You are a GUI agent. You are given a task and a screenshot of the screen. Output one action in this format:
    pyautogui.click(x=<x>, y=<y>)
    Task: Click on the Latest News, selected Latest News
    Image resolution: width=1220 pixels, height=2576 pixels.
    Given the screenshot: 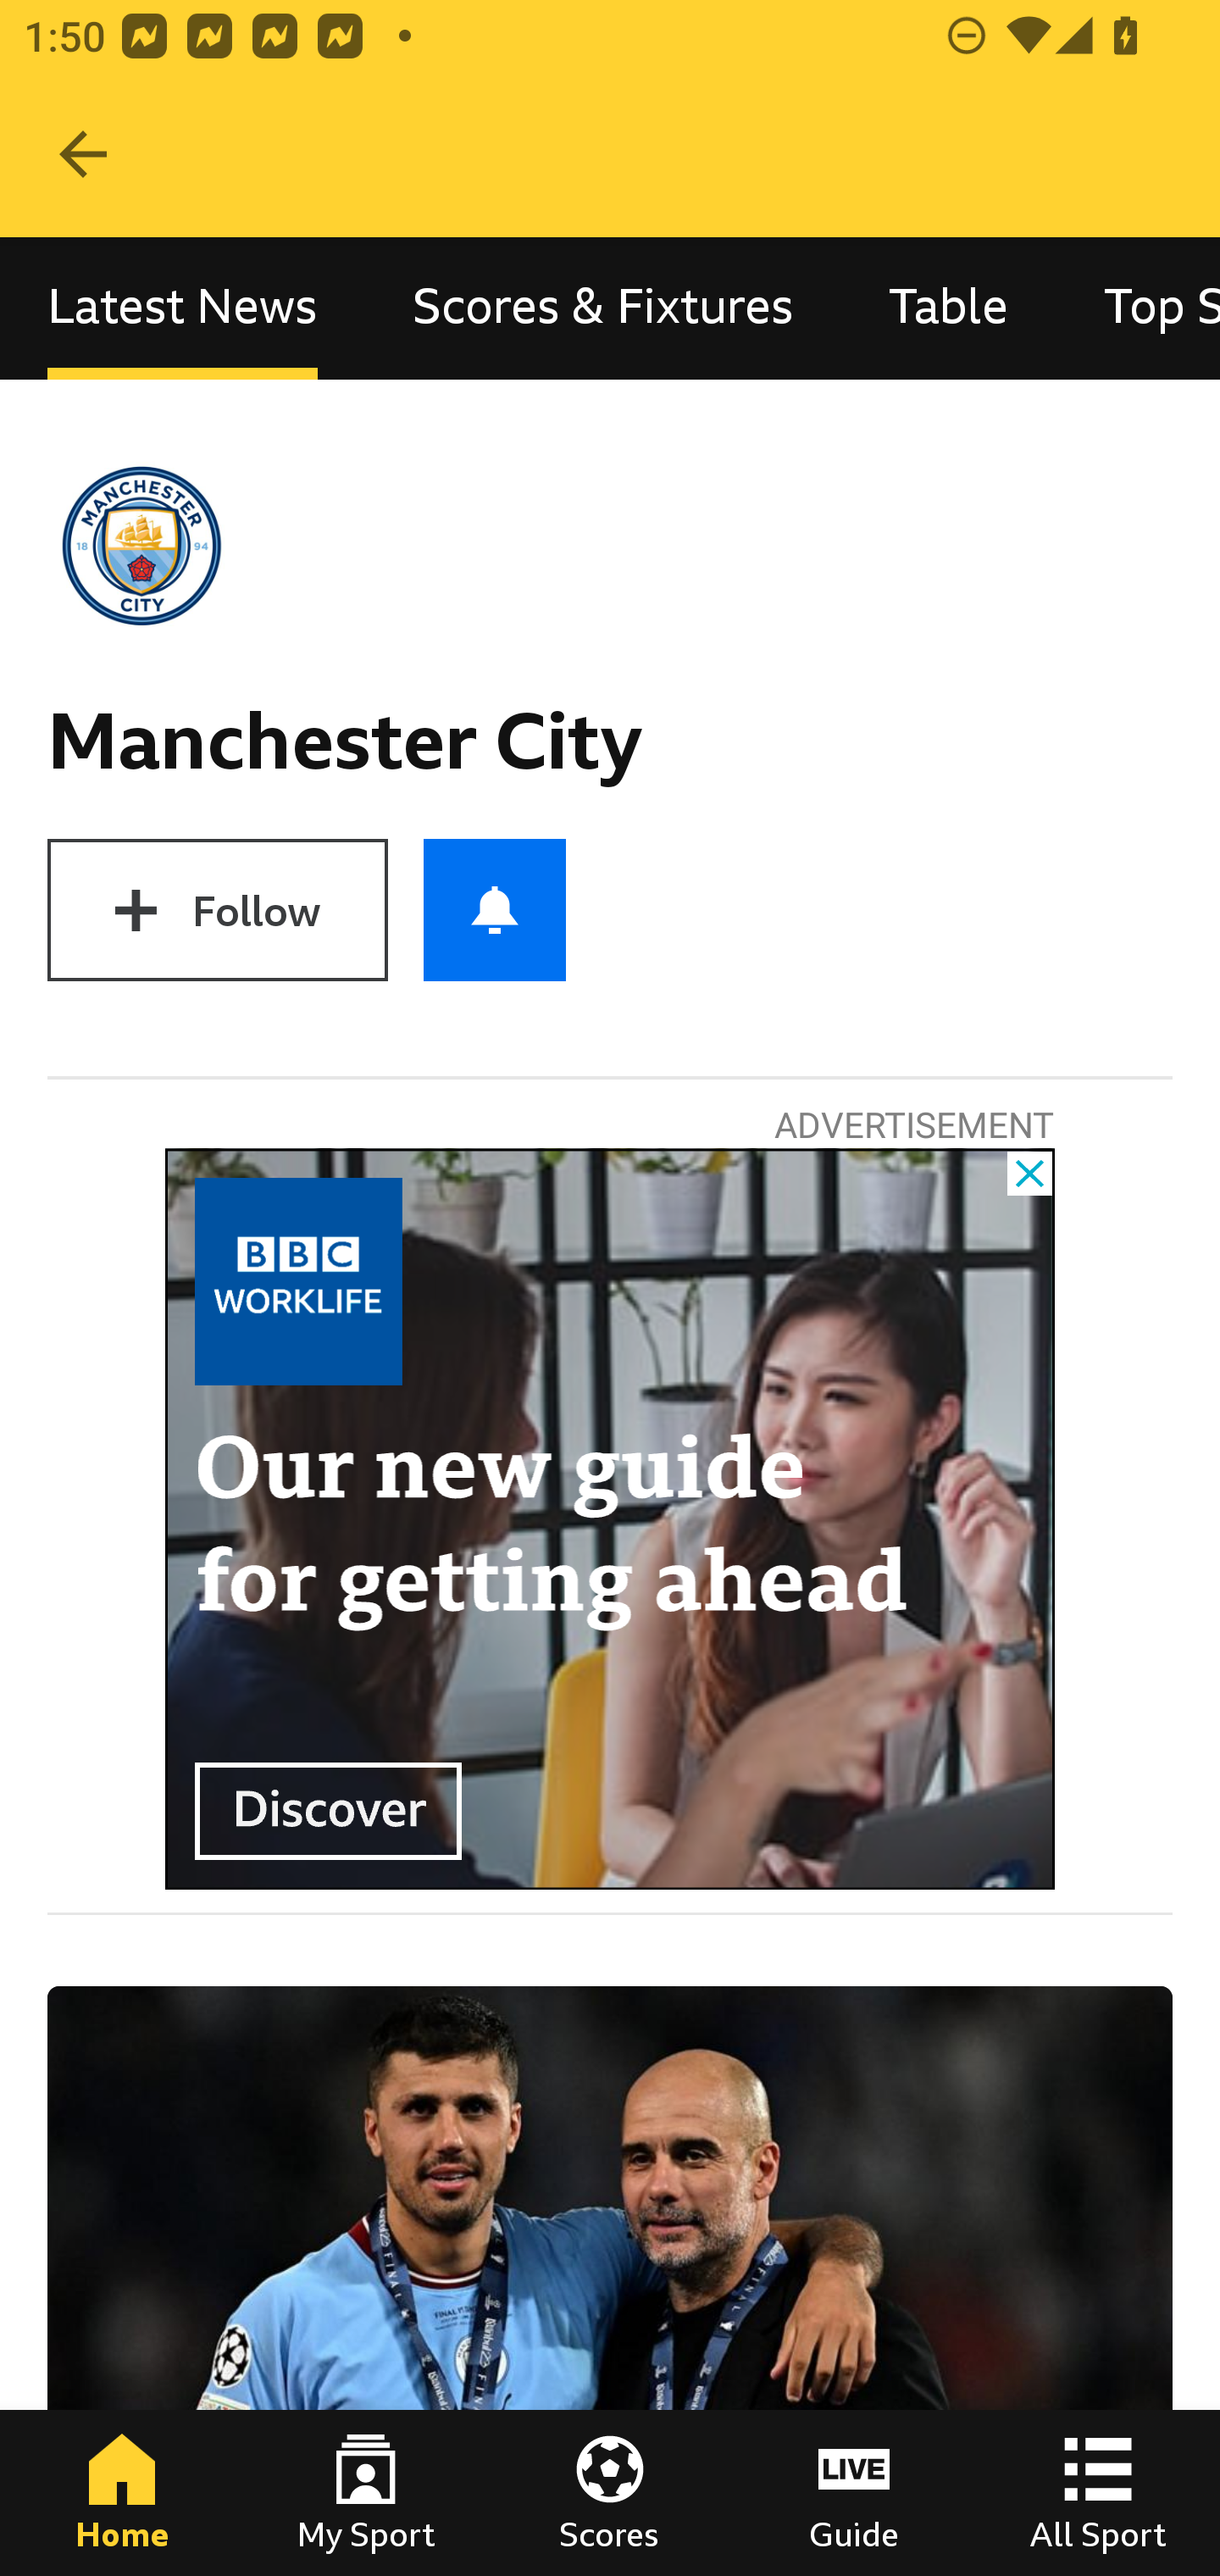 What is the action you would take?
    pyautogui.click(x=182, y=307)
    